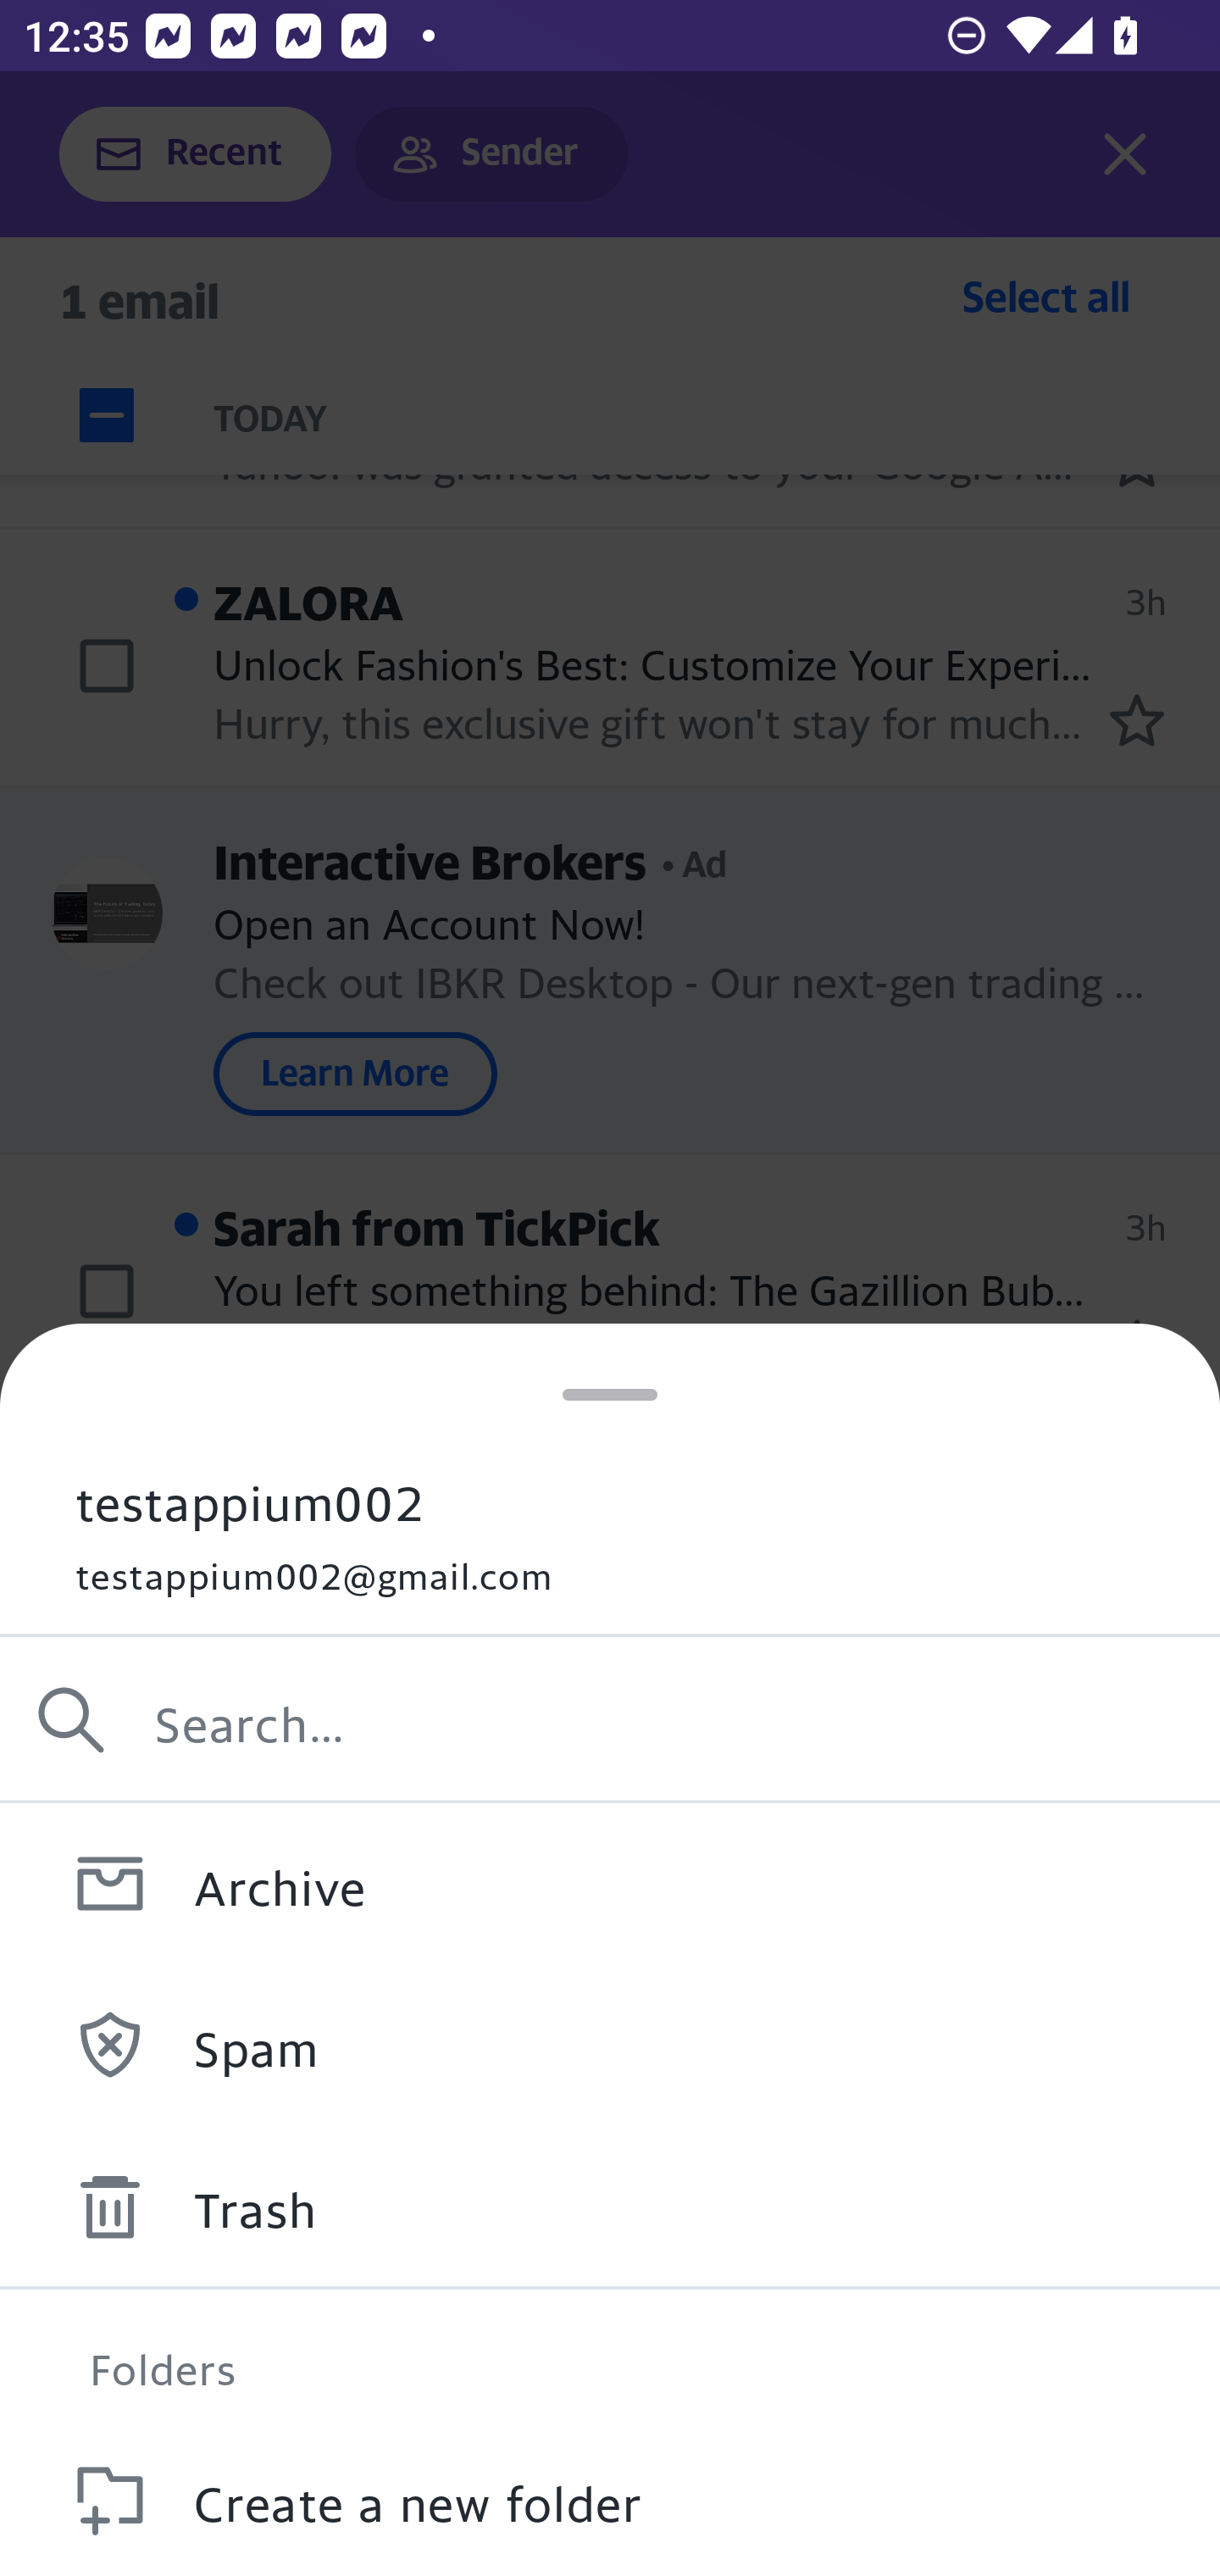  I want to click on Archive, so click(610, 1883).